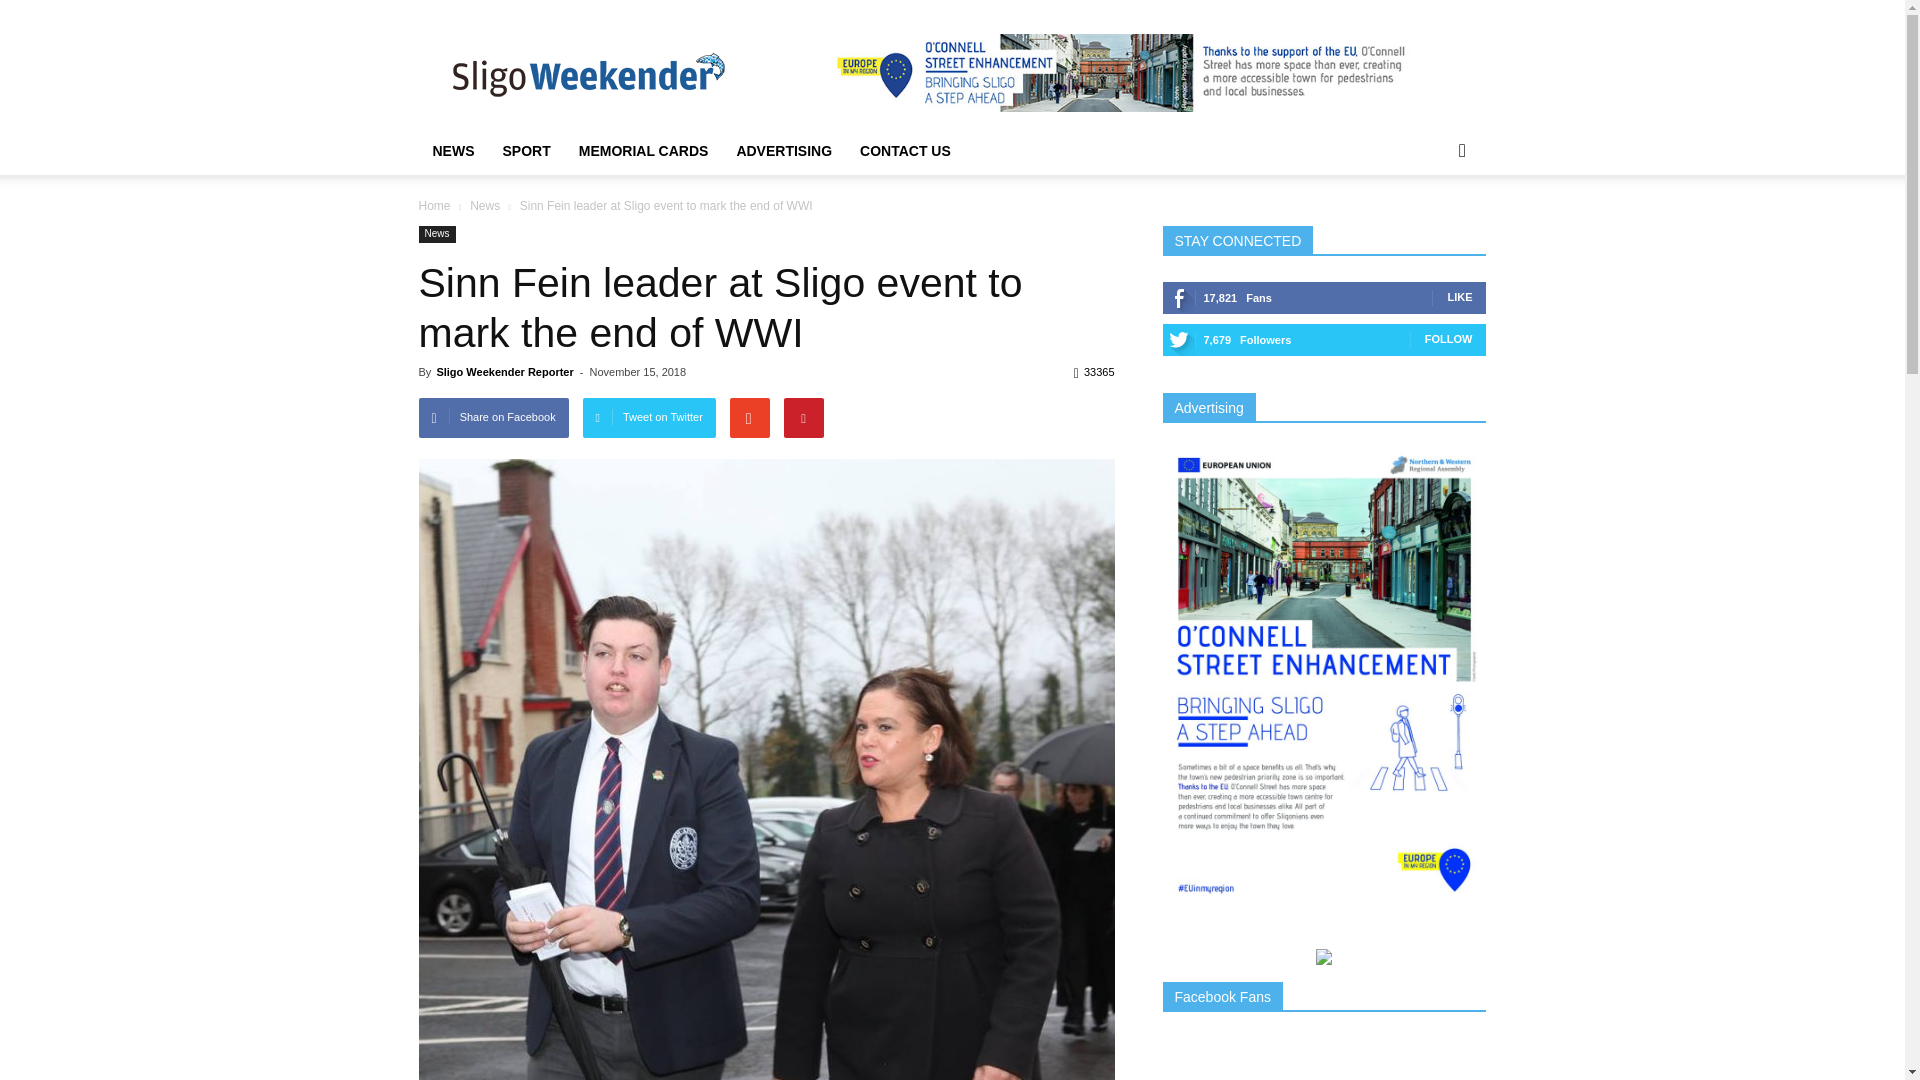 The width and height of the screenshot is (1920, 1080). What do you see at coordinates (906, 150) in the screenshot?
I see `CONTACT US` at bounding box center [906, 150].